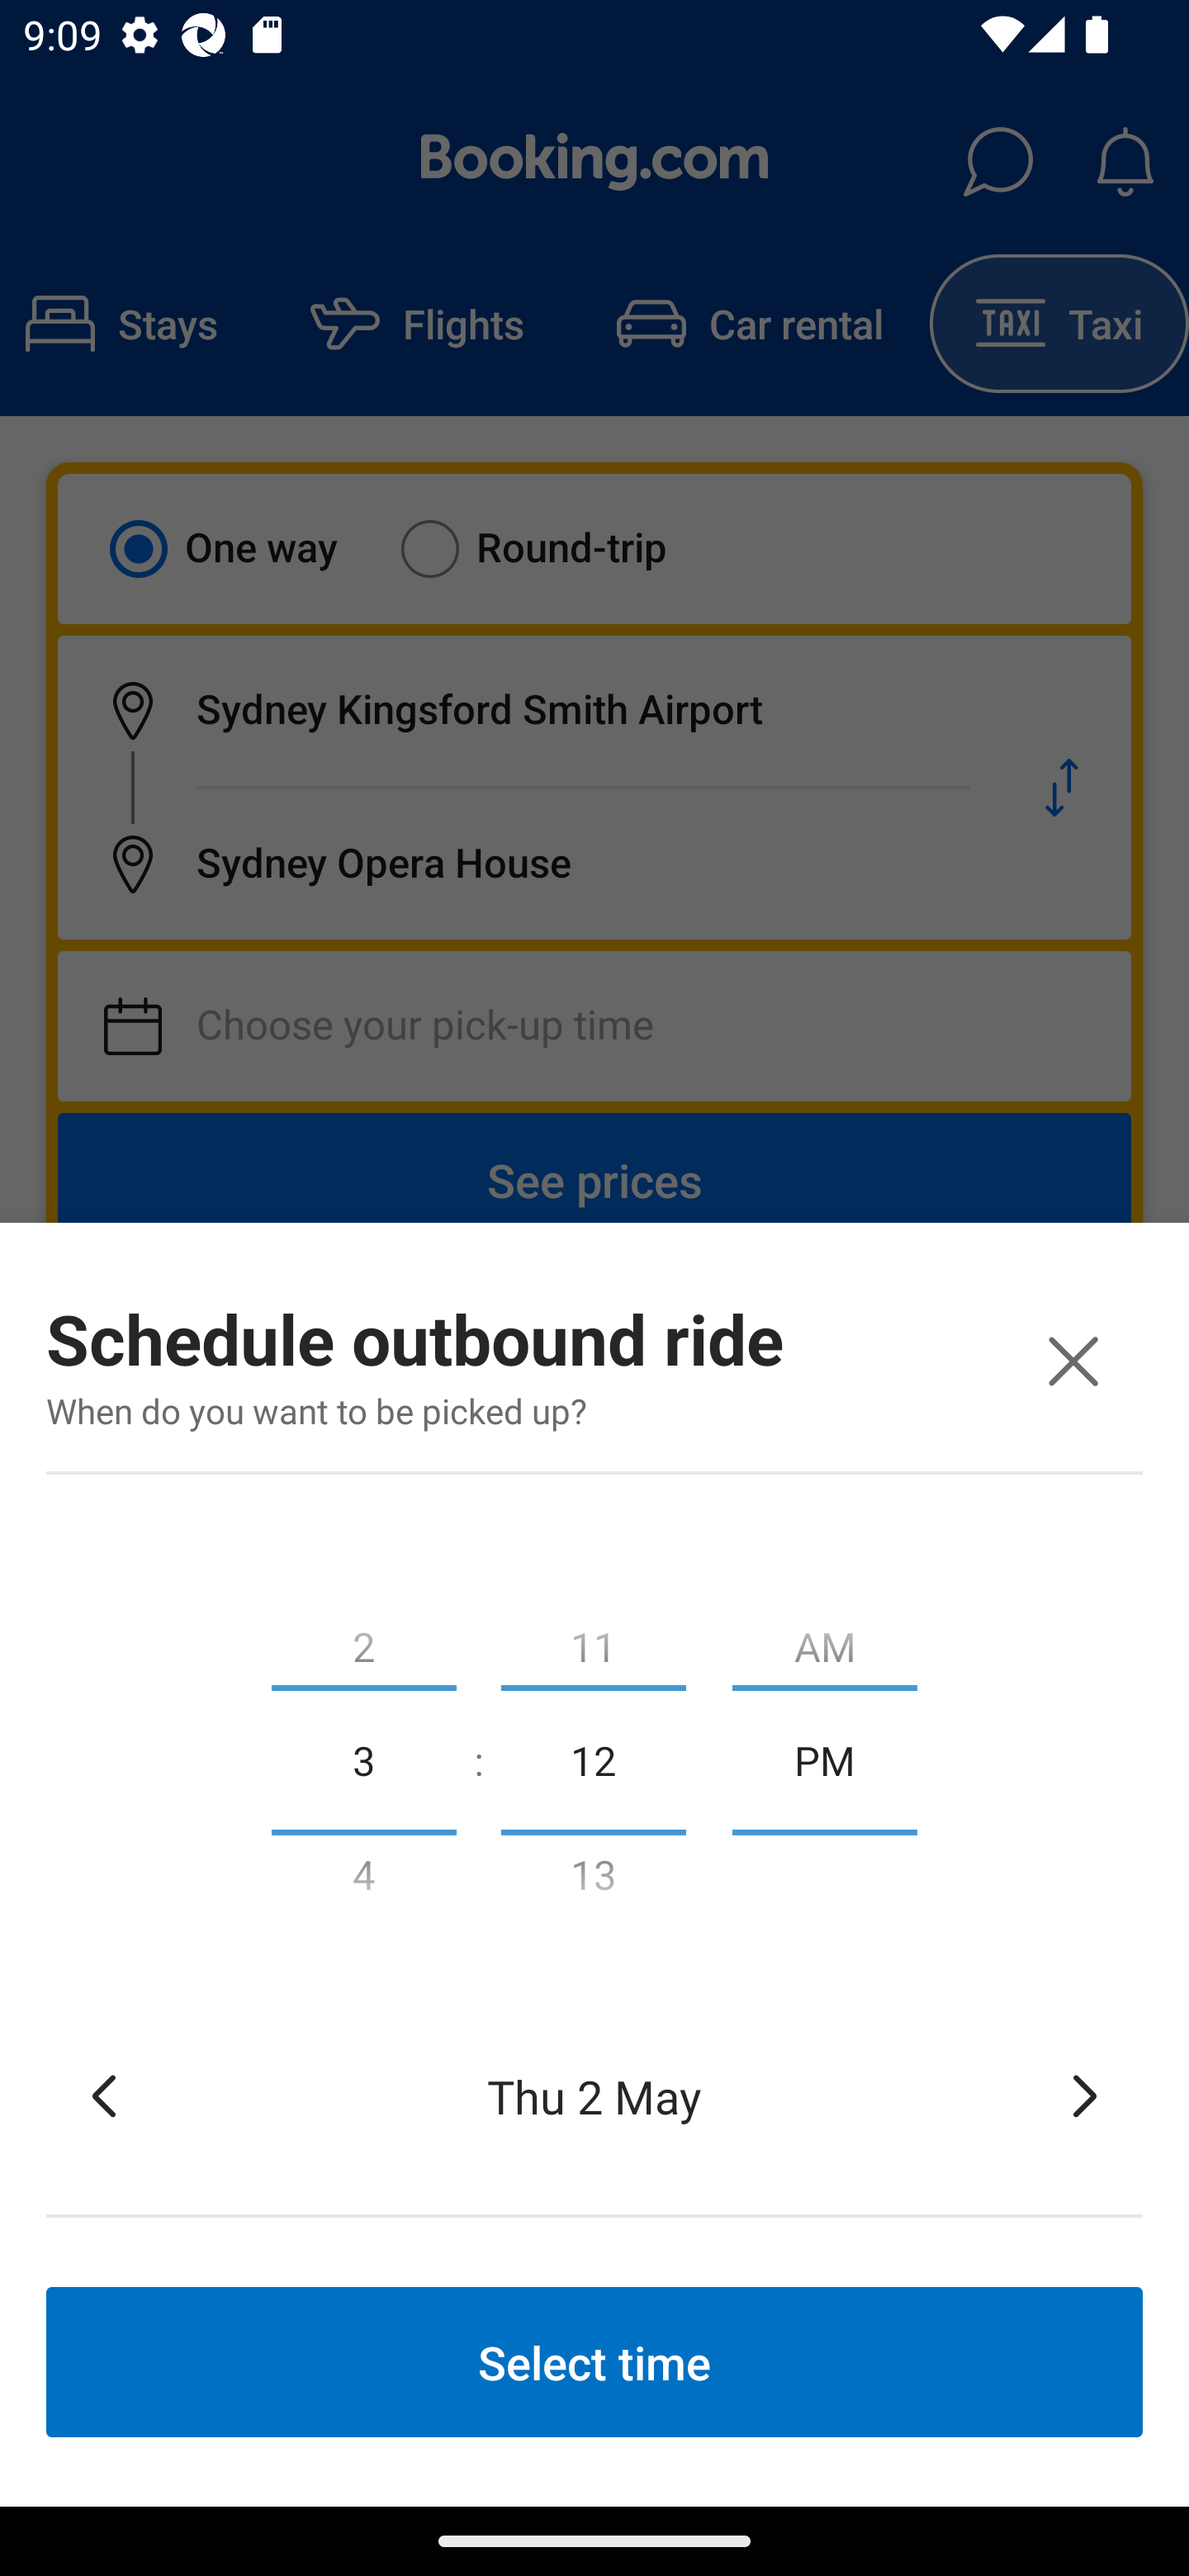  I want to click on 12, so click(593, 1759).